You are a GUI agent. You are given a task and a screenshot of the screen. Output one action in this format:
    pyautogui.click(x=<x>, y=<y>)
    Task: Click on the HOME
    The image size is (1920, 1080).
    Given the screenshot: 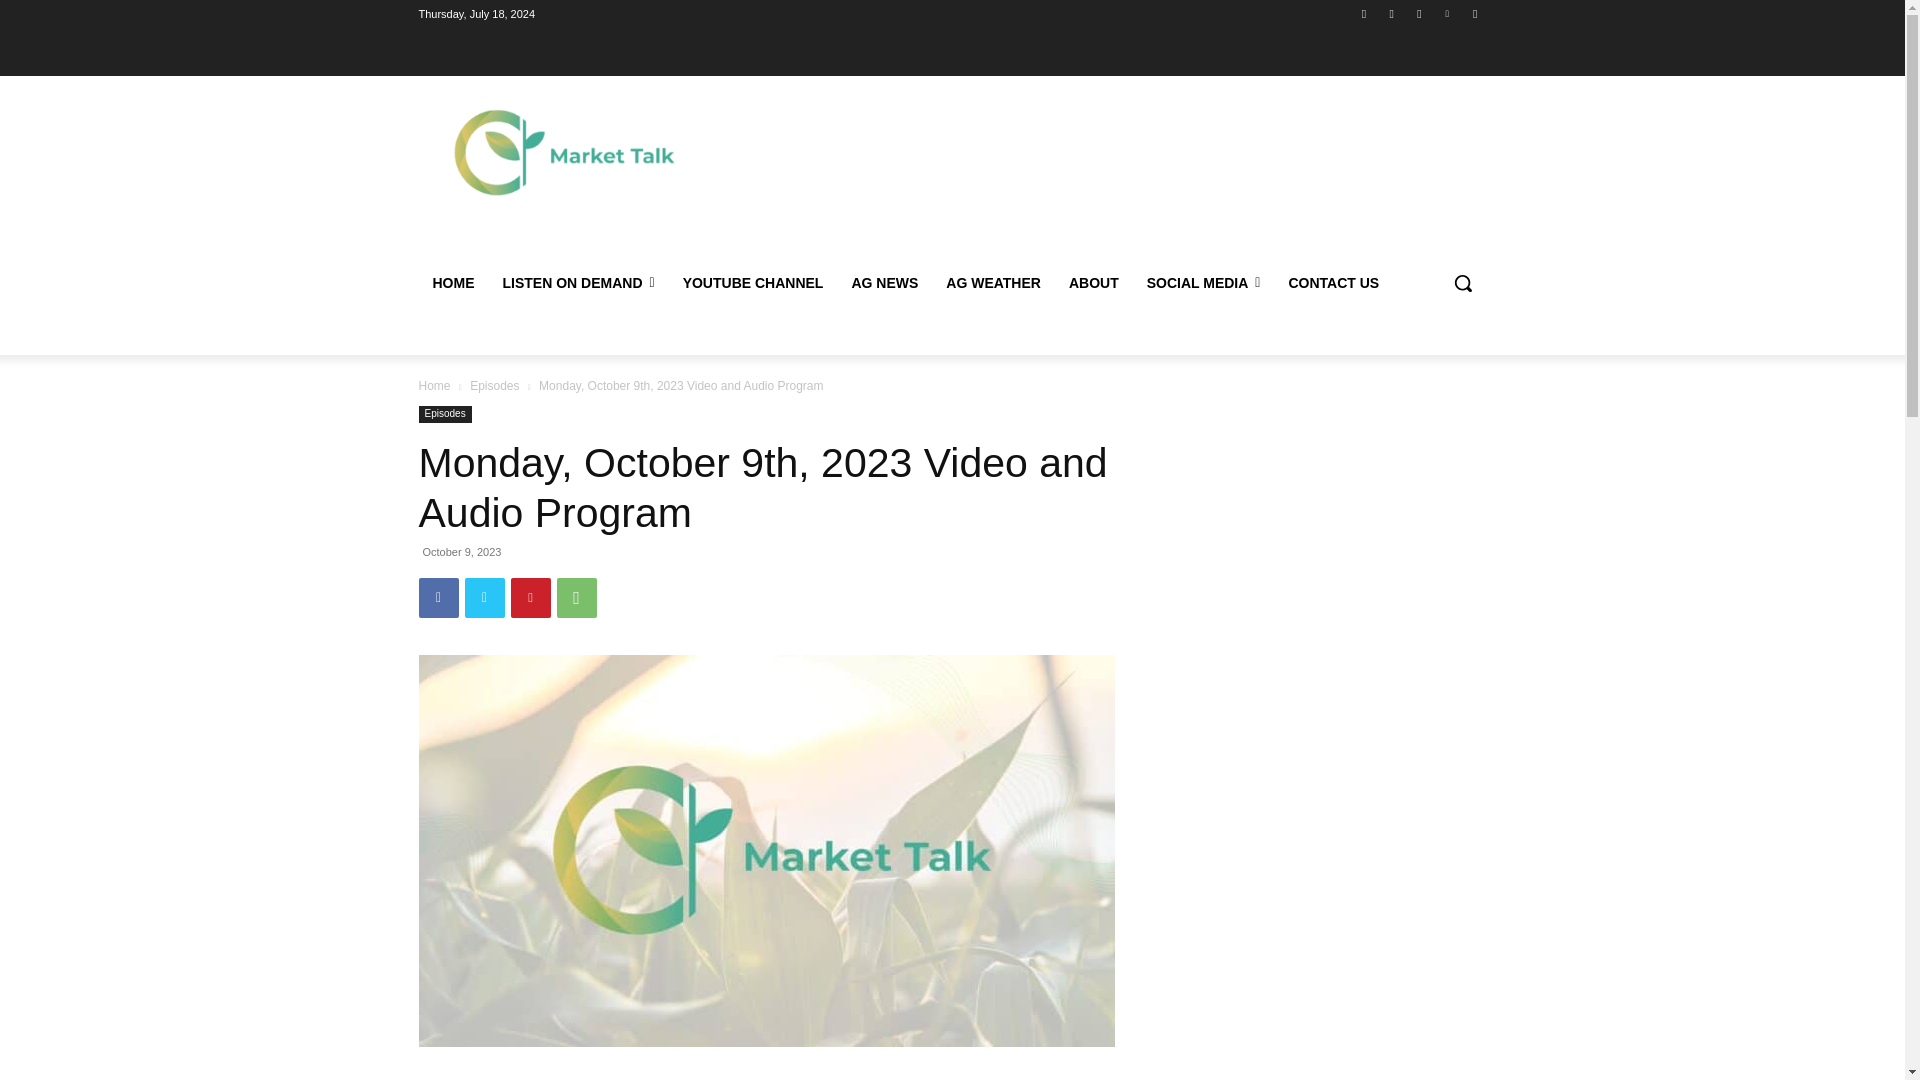 What is the action you would take?
    pyautogui.click(x=452, y=282)
    